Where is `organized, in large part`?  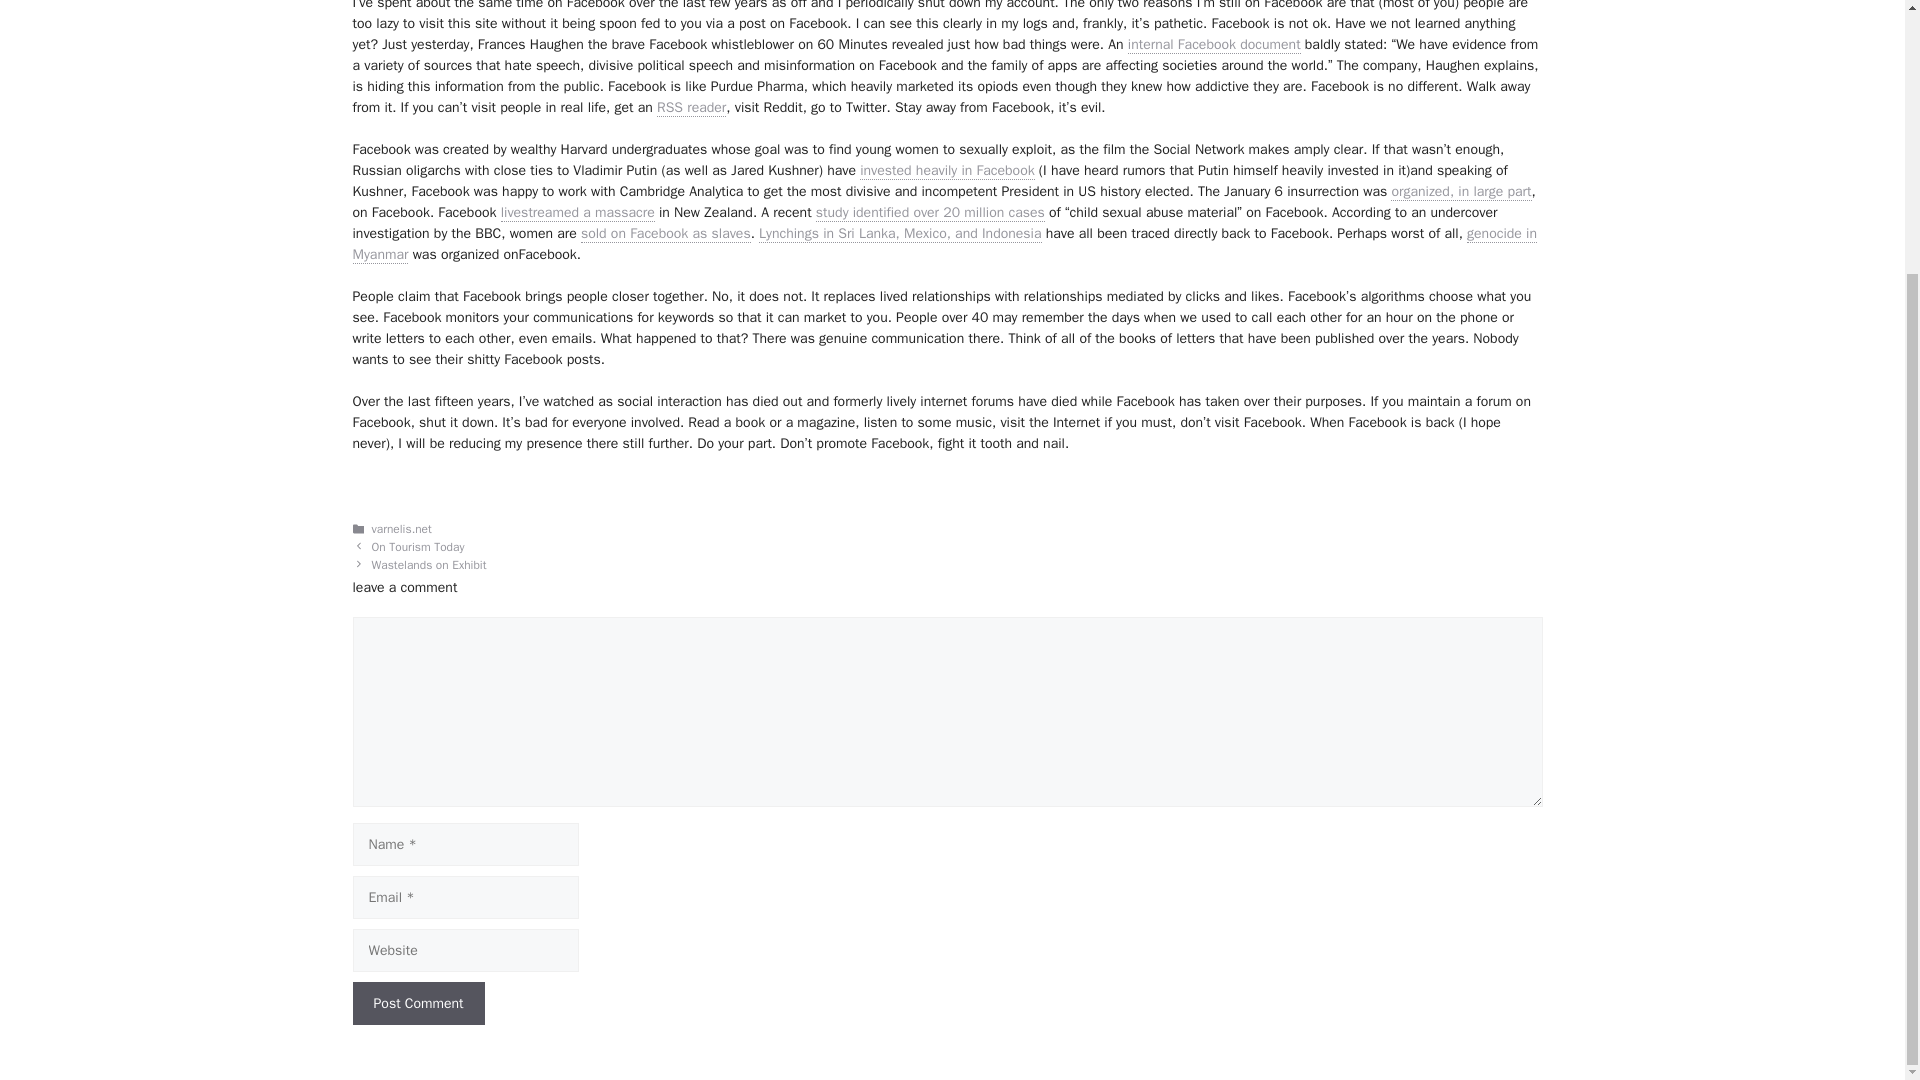 organized, in large part is located at coordinates (1460, 191).